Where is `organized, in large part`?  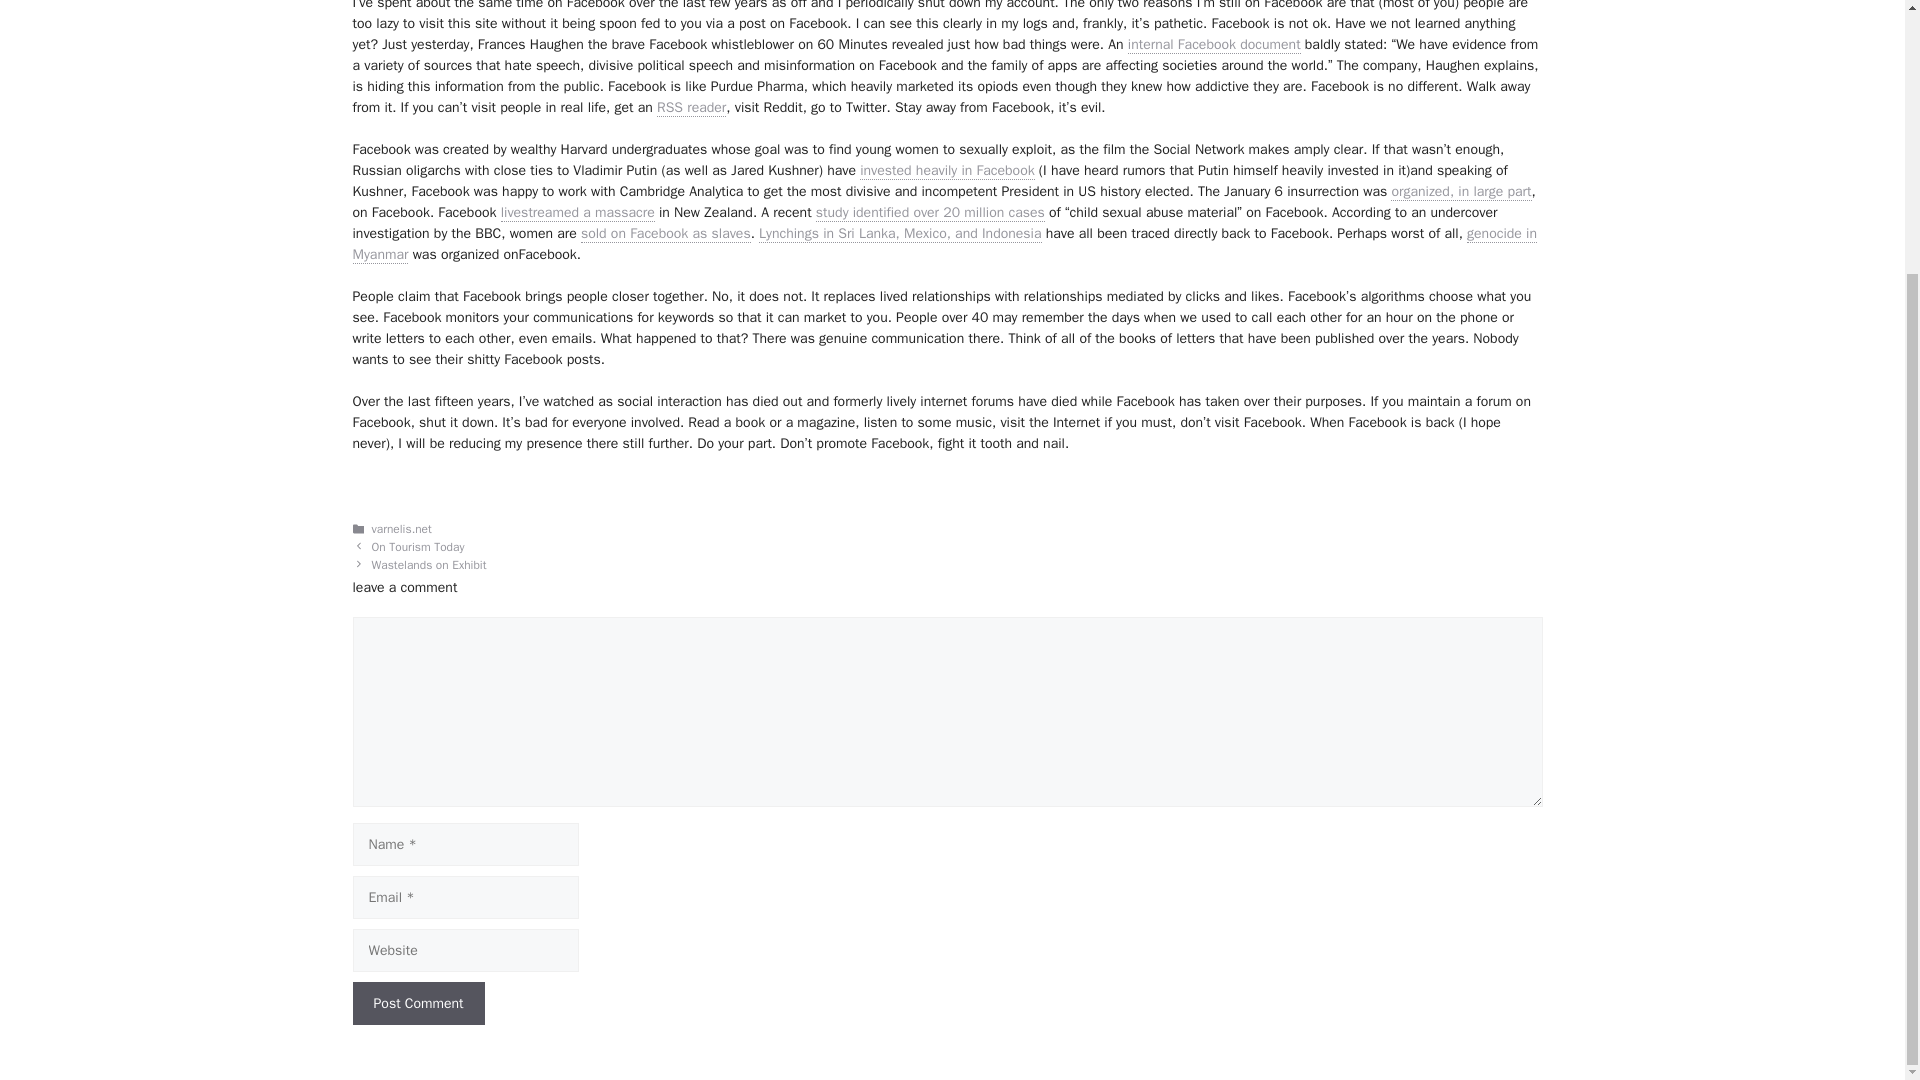 organized, in large part is located at coordinates (1460, 191).